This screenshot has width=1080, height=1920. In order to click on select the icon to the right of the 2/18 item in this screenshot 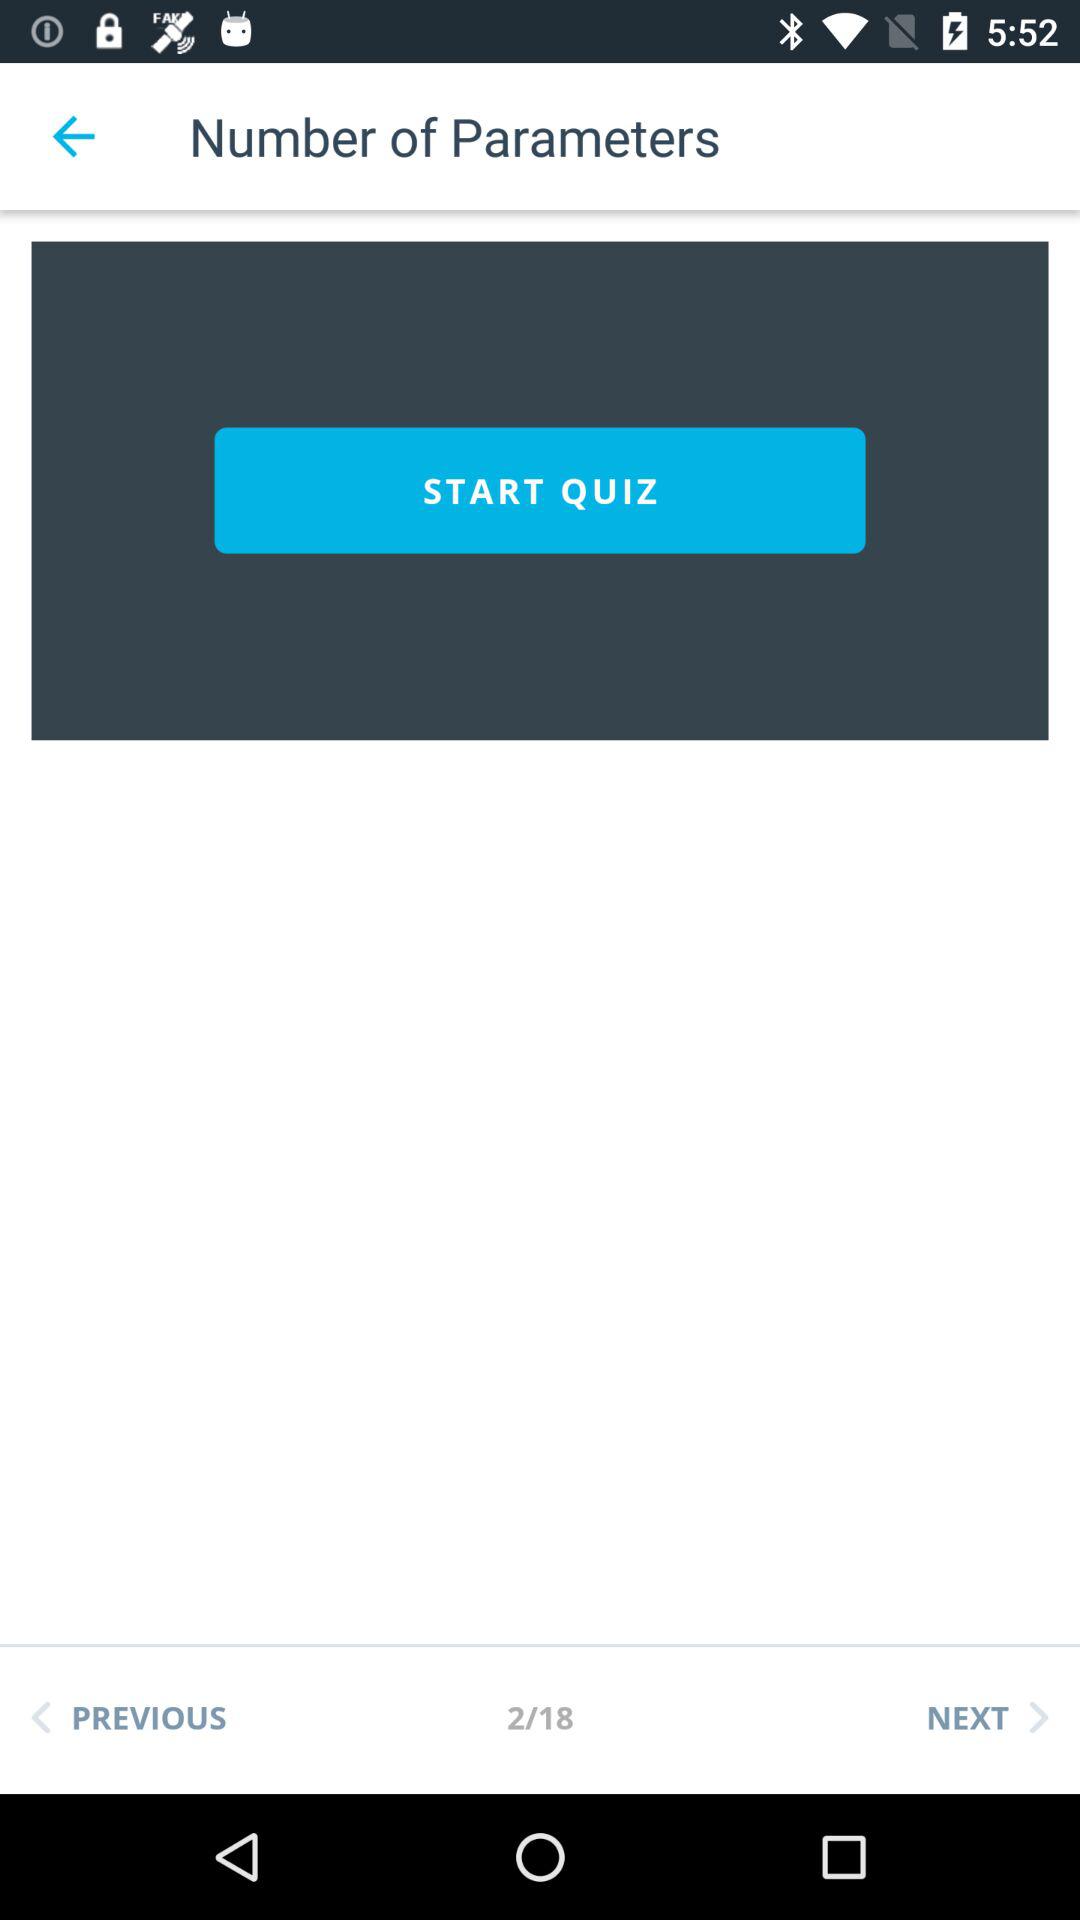, I will do `click(987, 1717)`.